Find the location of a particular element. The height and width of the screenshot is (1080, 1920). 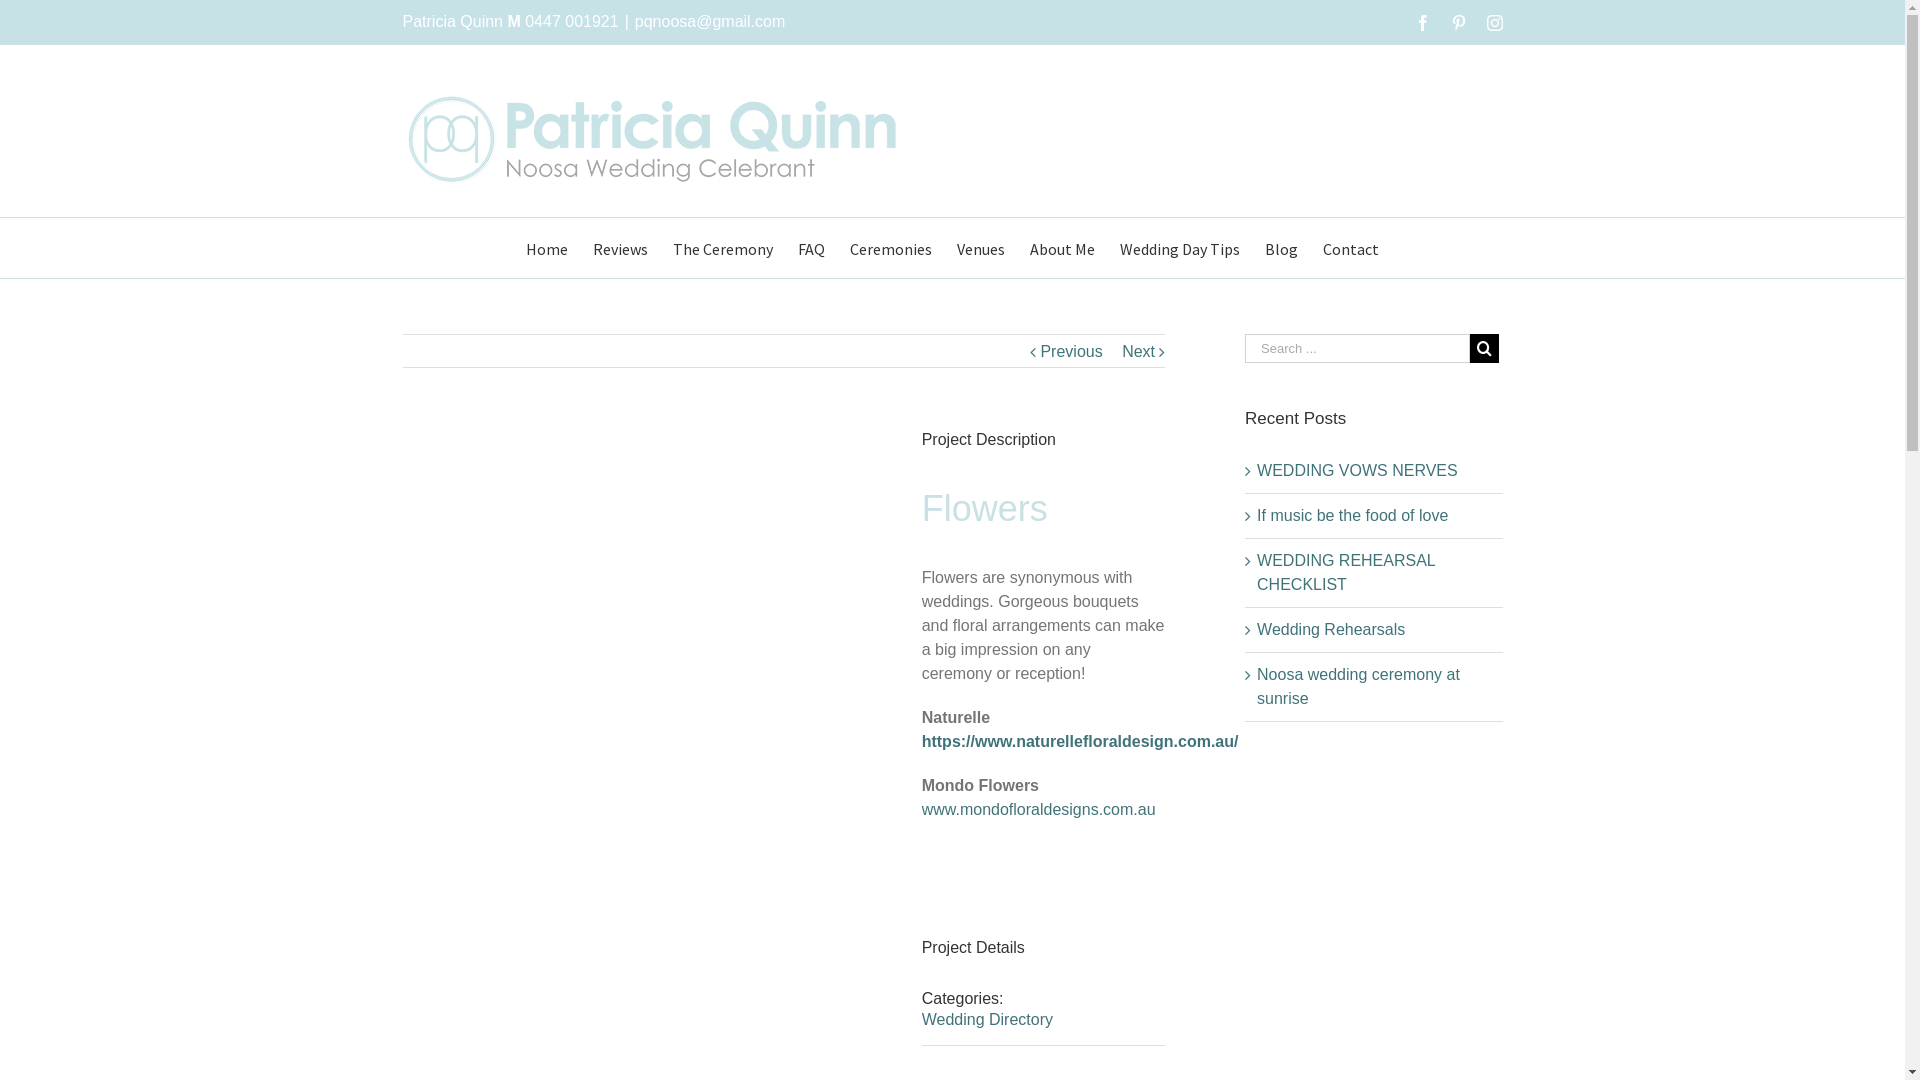

Pinterest is located at coordinates (1458, 23).